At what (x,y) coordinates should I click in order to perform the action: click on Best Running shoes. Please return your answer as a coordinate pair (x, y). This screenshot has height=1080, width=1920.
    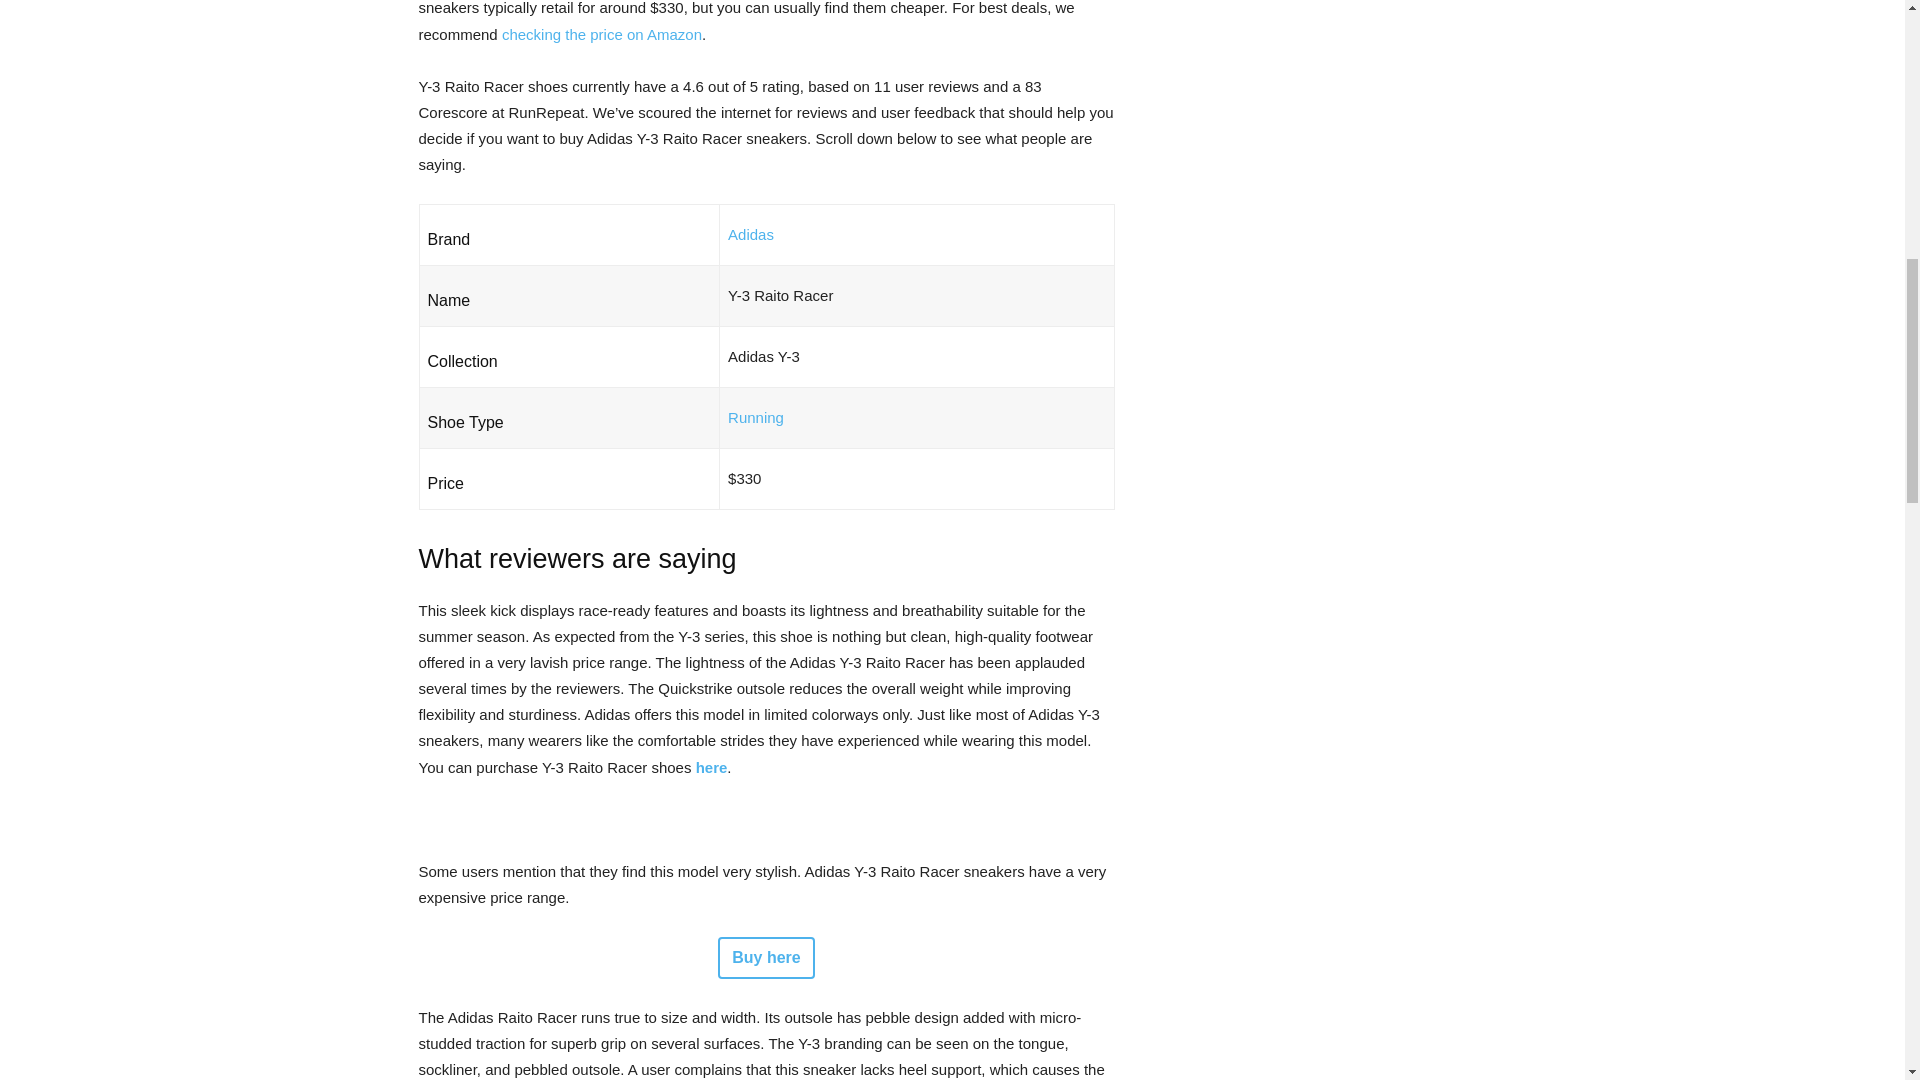
    Looking at the image, I should click on (755, 417).